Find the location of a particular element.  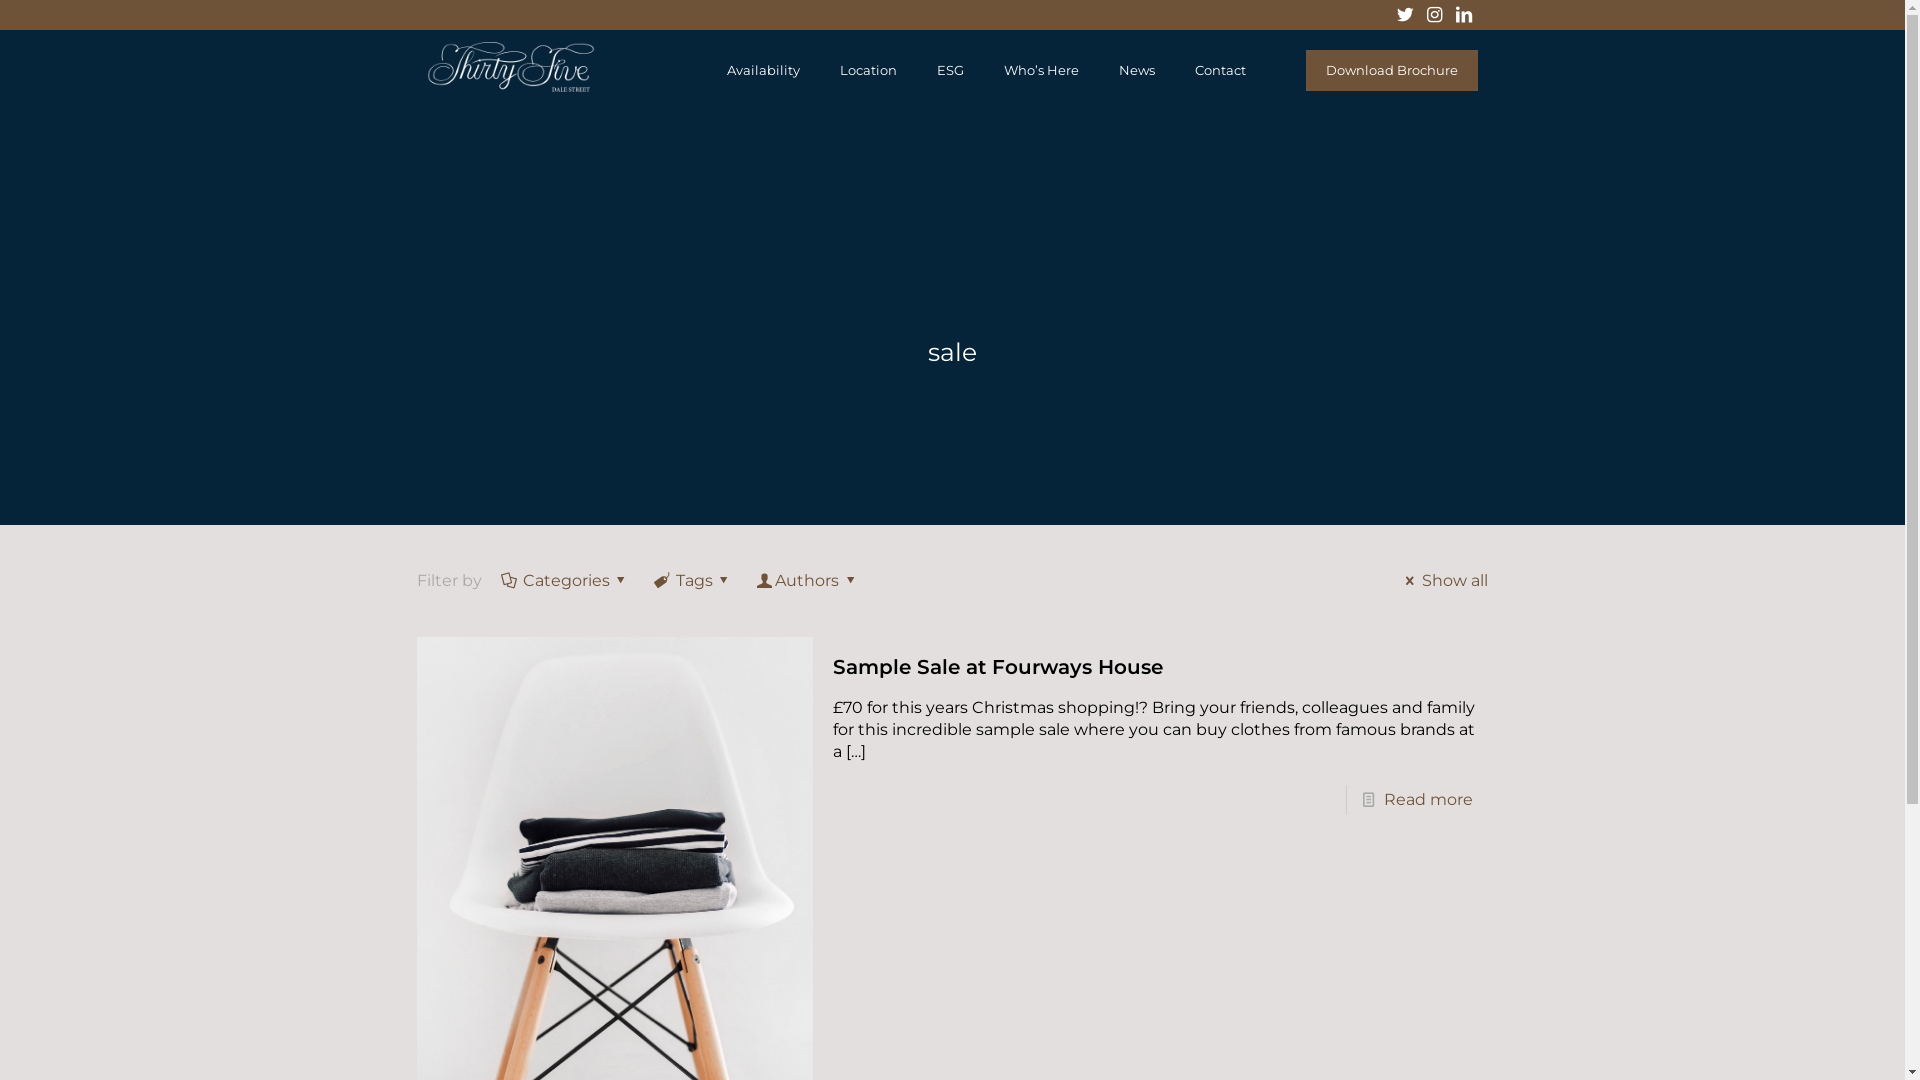

News is located at coordinates (1137, 70).